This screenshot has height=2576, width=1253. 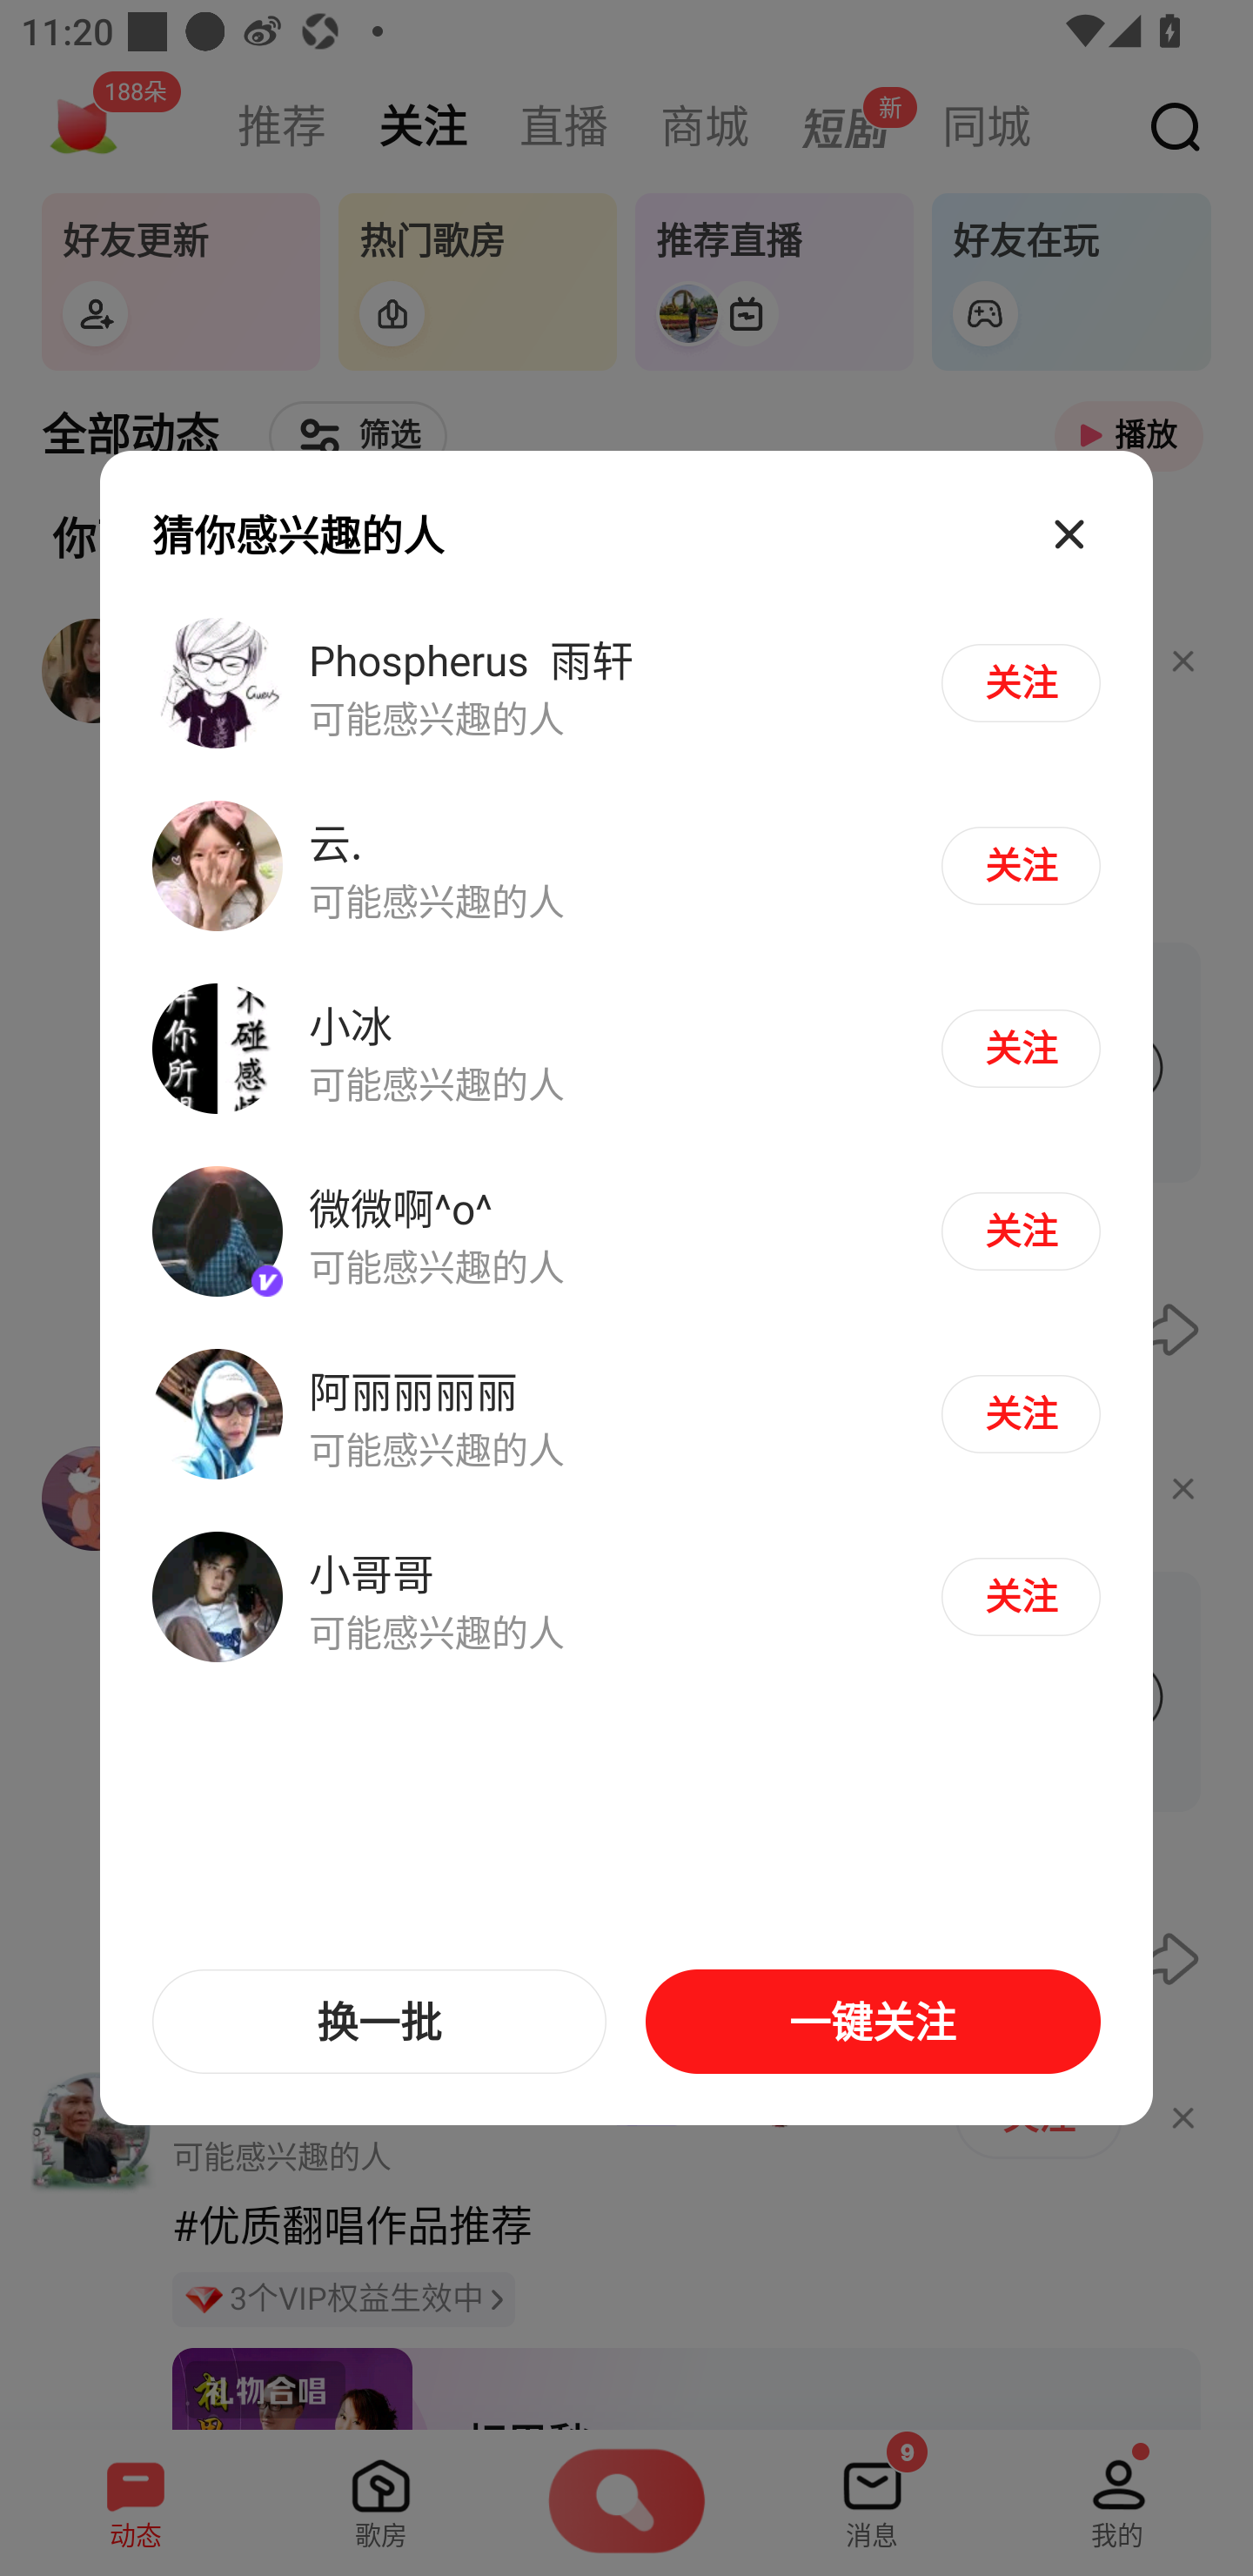 I want to click on 关注 按钮, so click(x=1020, y=1048).